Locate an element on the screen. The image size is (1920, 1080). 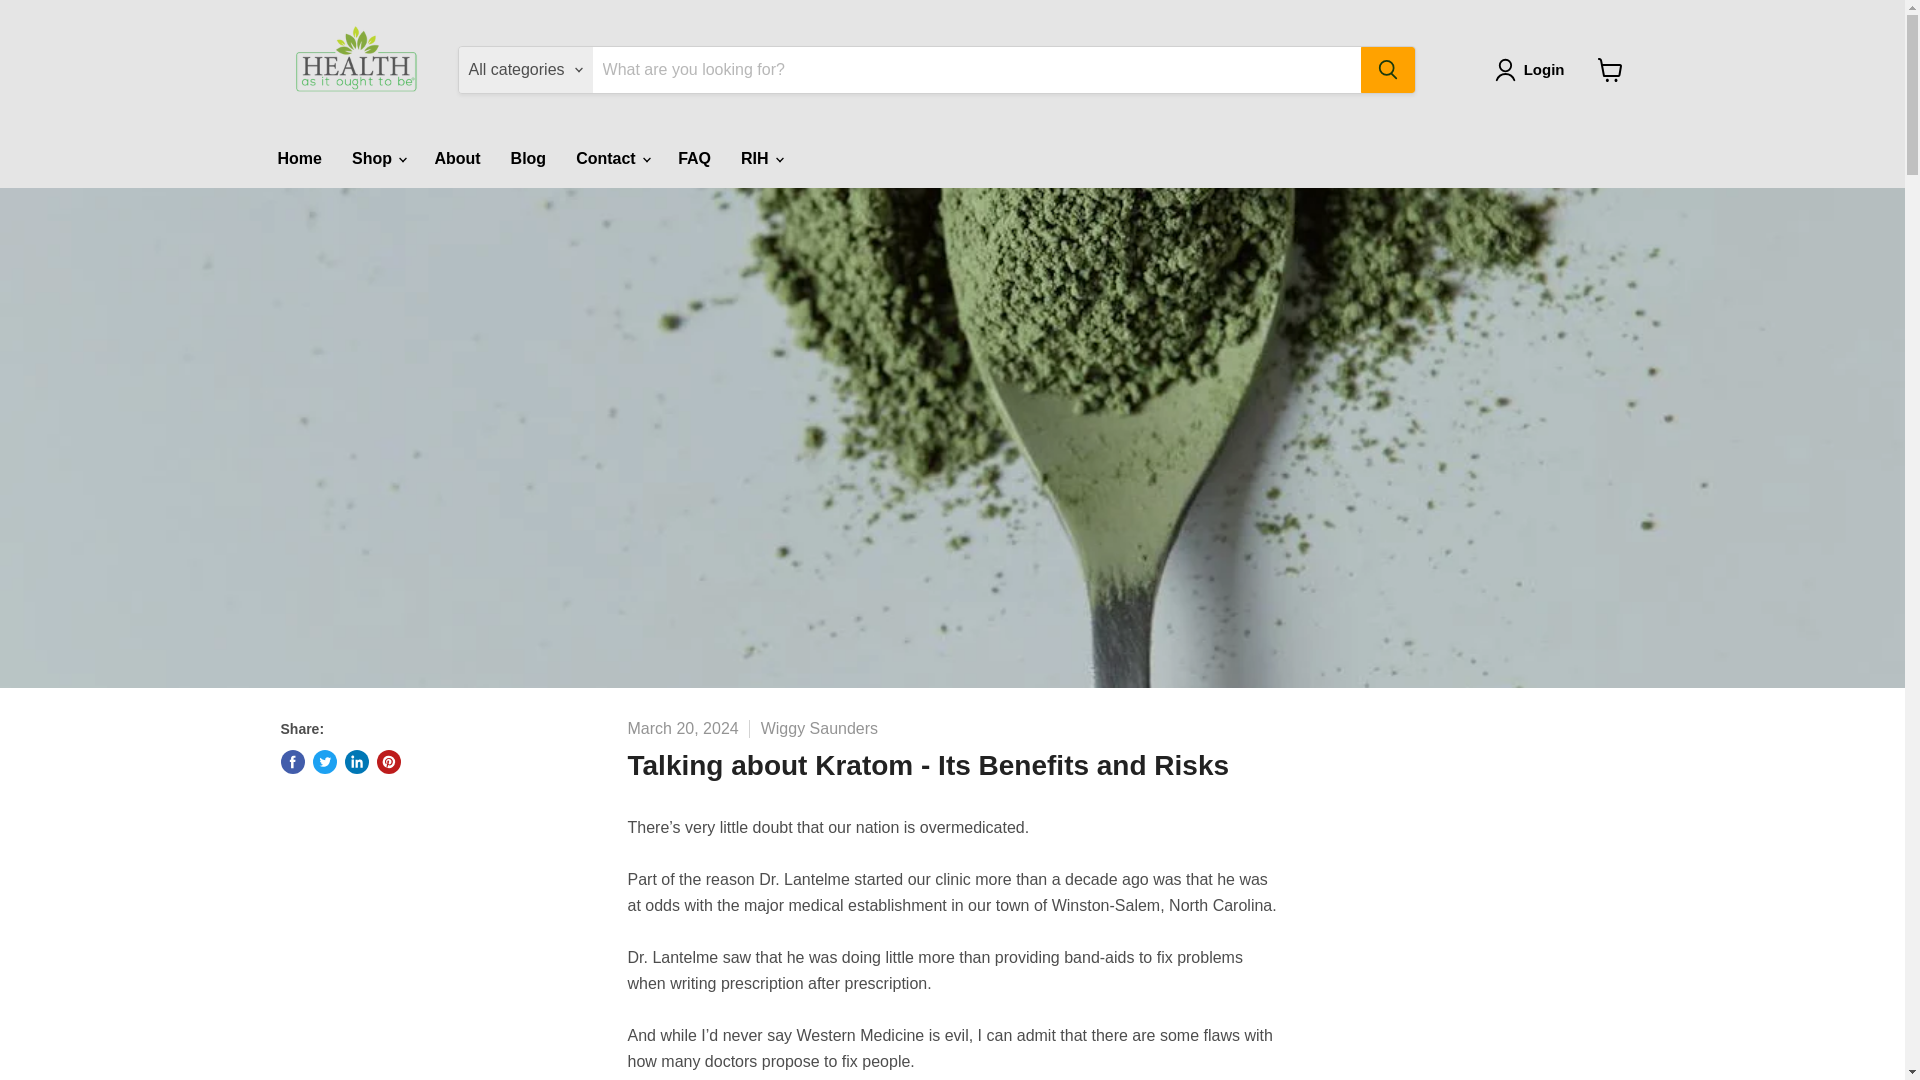
About is located at coordinates (456, 159).